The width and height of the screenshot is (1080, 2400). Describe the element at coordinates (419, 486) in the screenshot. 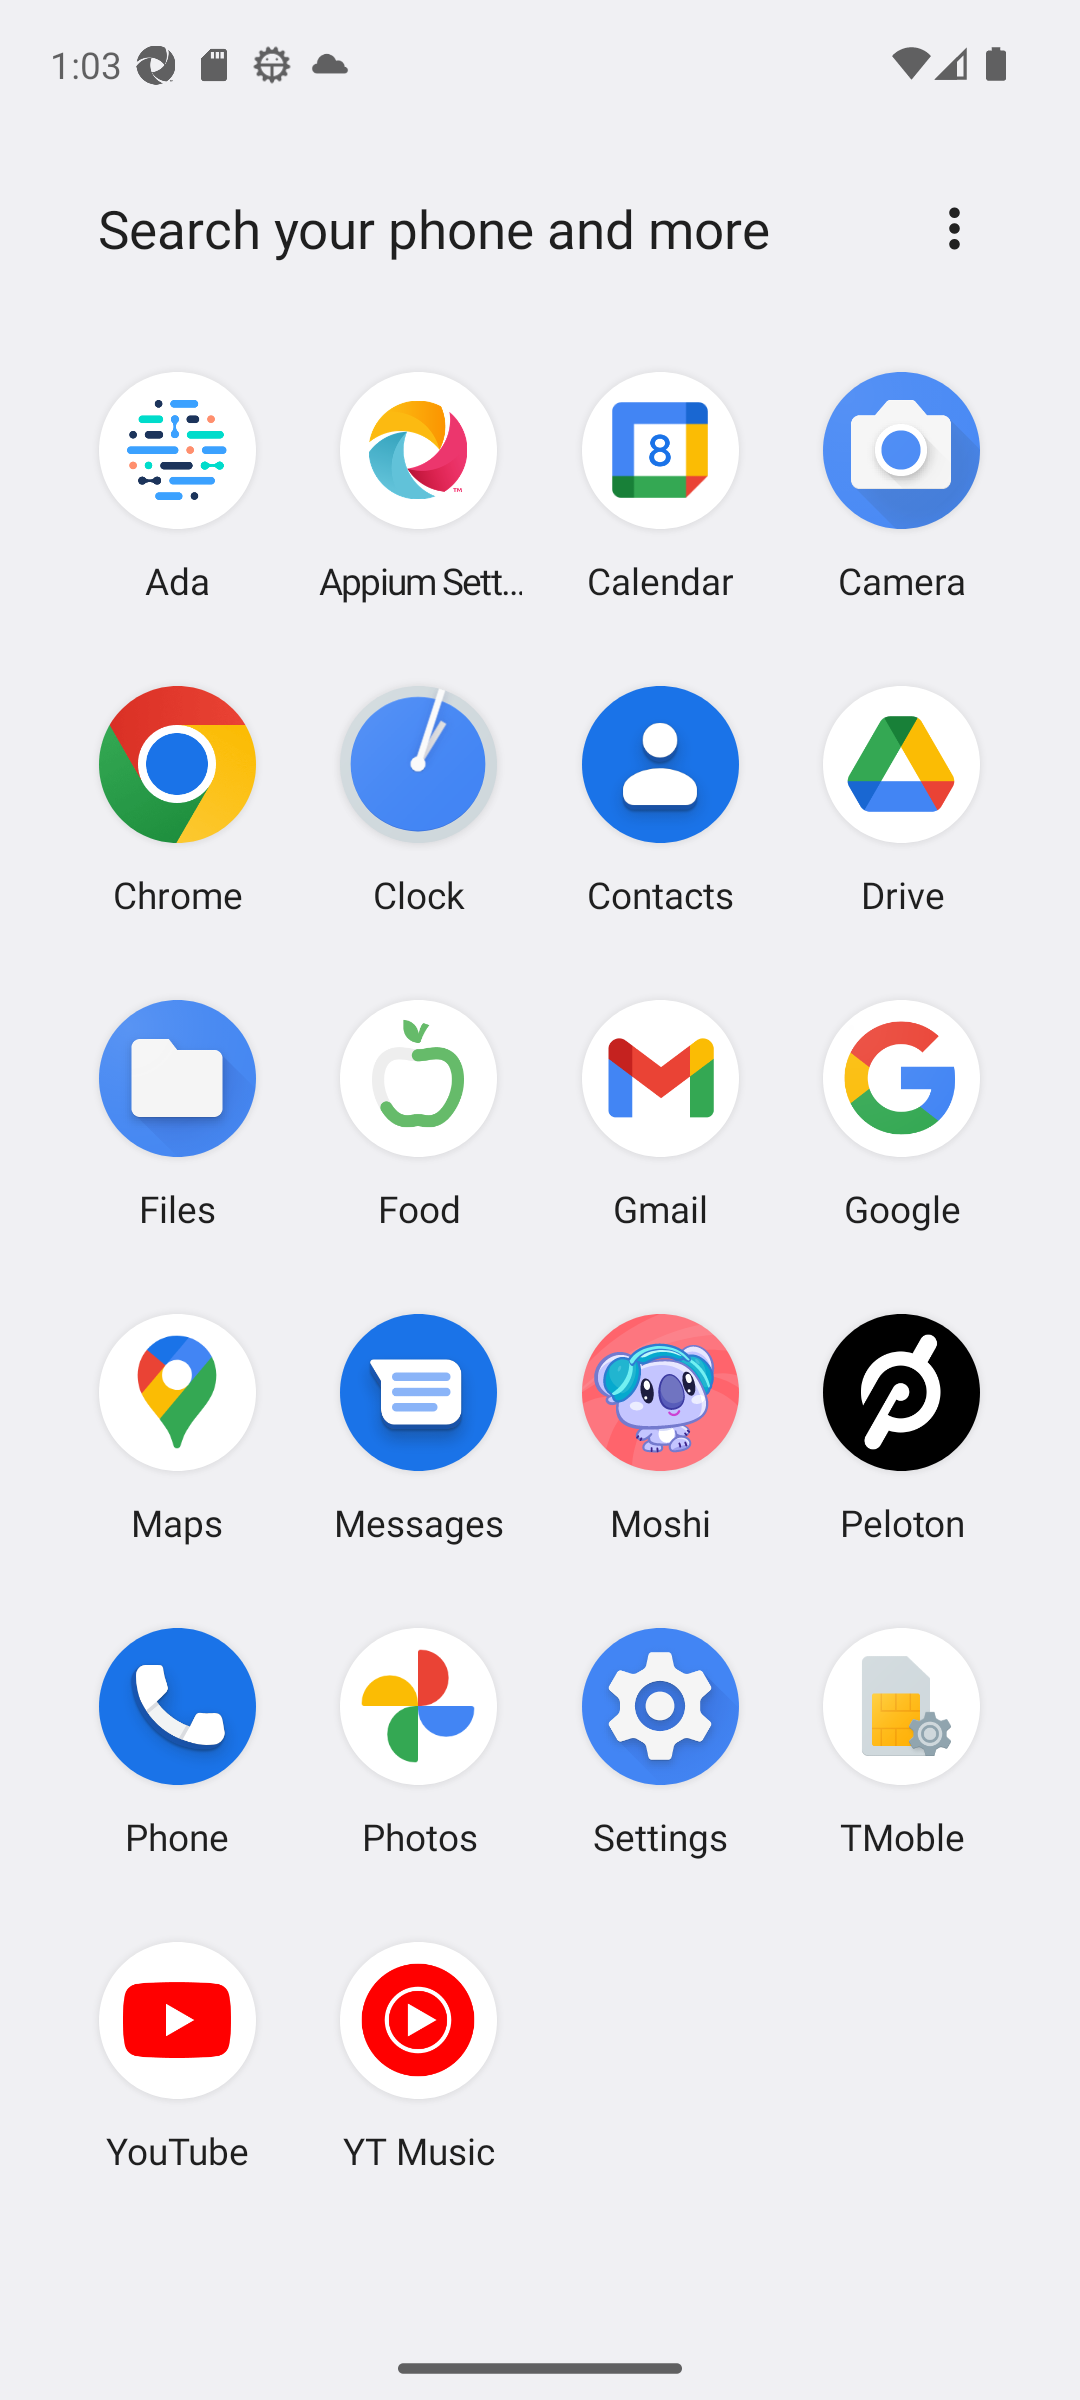

I see `Appium Settings` at that location.